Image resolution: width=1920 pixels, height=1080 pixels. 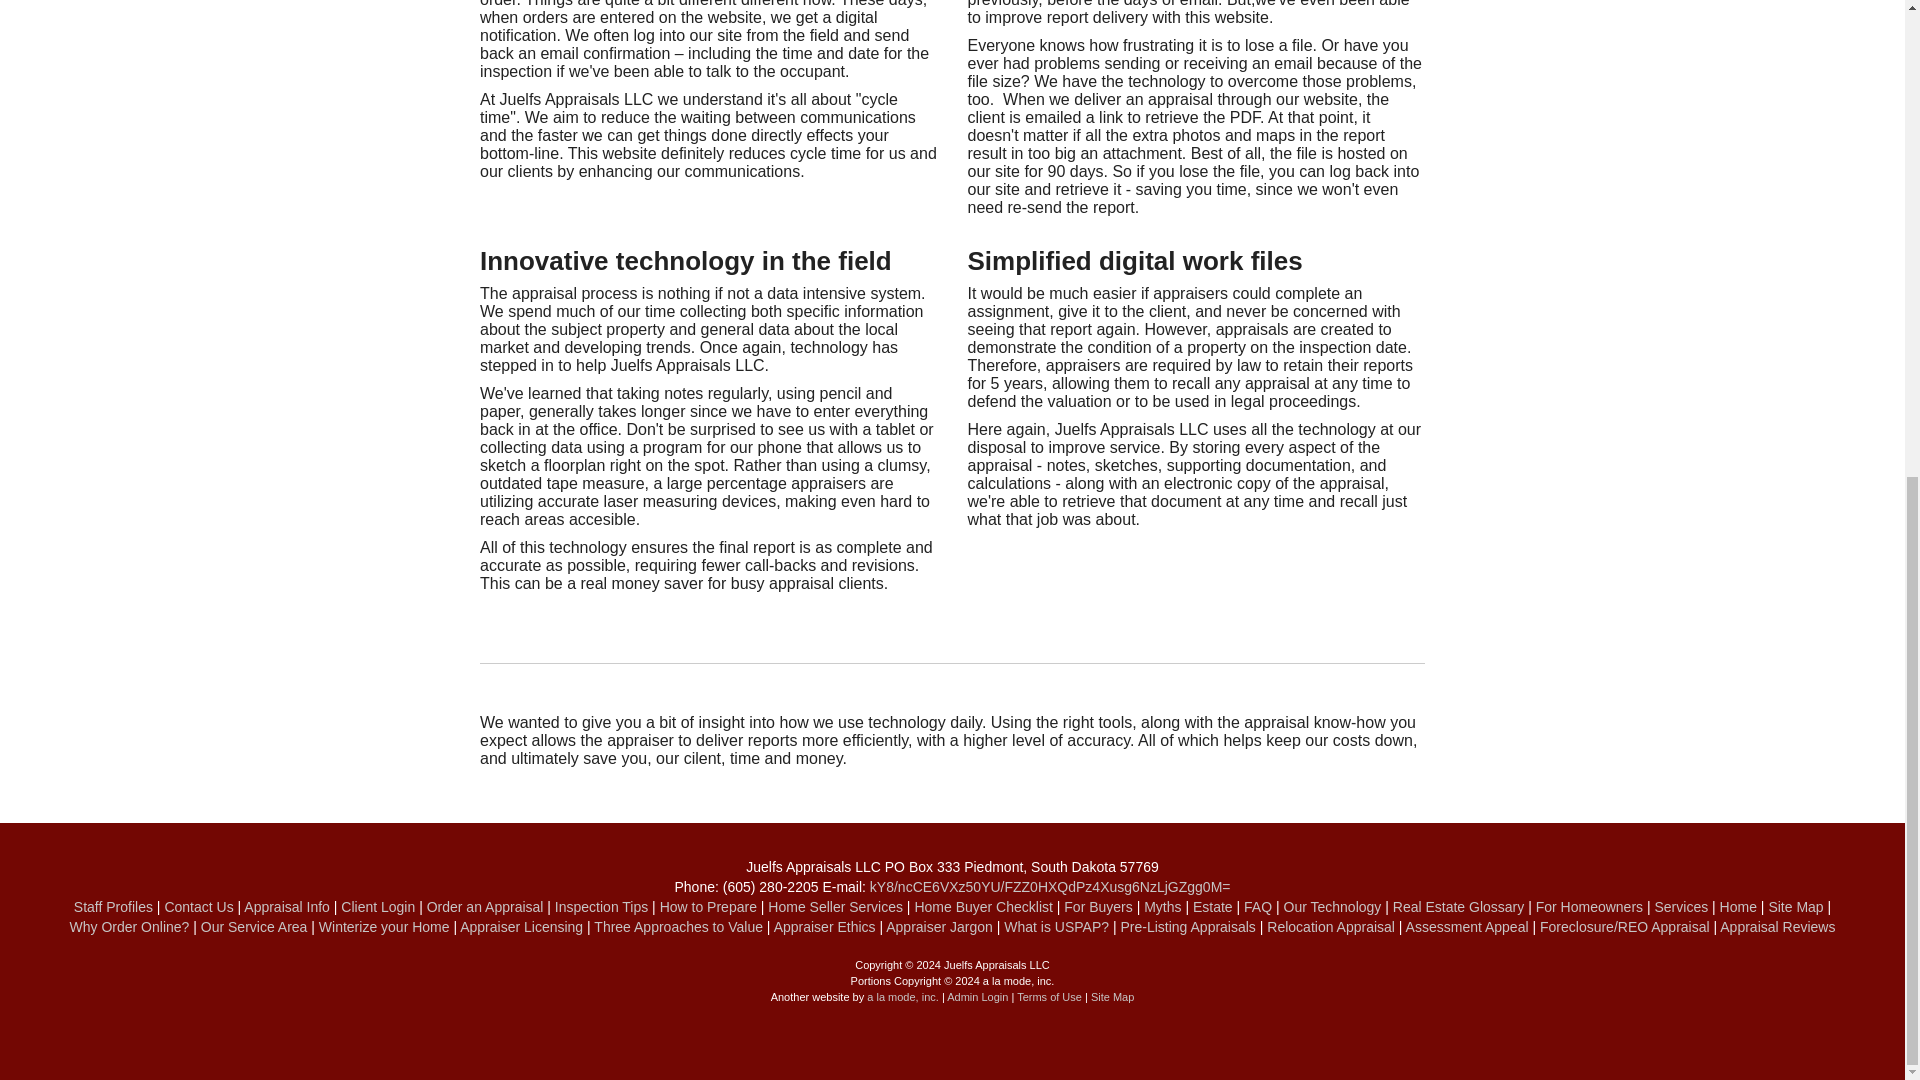 What do you see at coordinates (708, 906) in the screenshot?
I see `How to Prepare` at bounding box center [708, 906].